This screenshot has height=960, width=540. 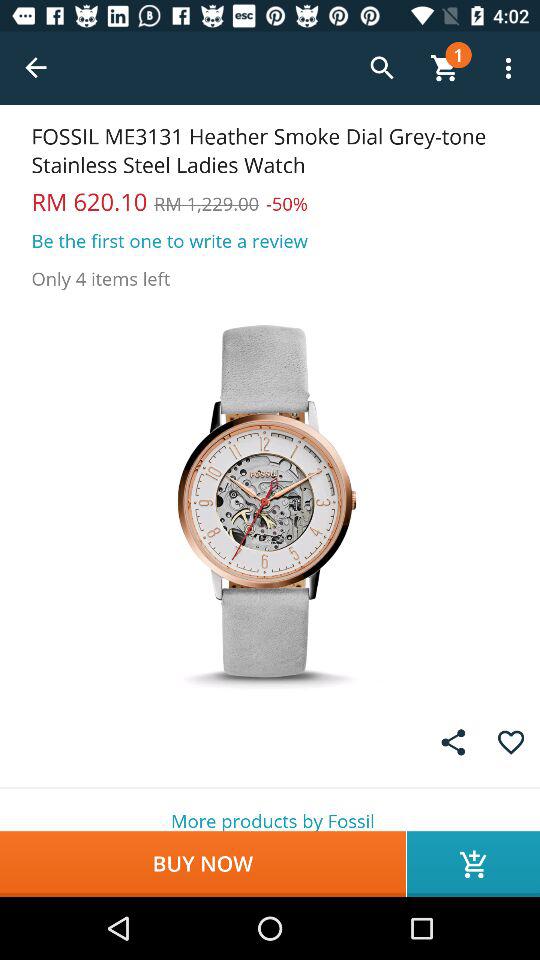 What do you see at coordinates (474, 864) in the screenshot?
I see `click icon next to the buy now icon` at bounding box center [474, 864].